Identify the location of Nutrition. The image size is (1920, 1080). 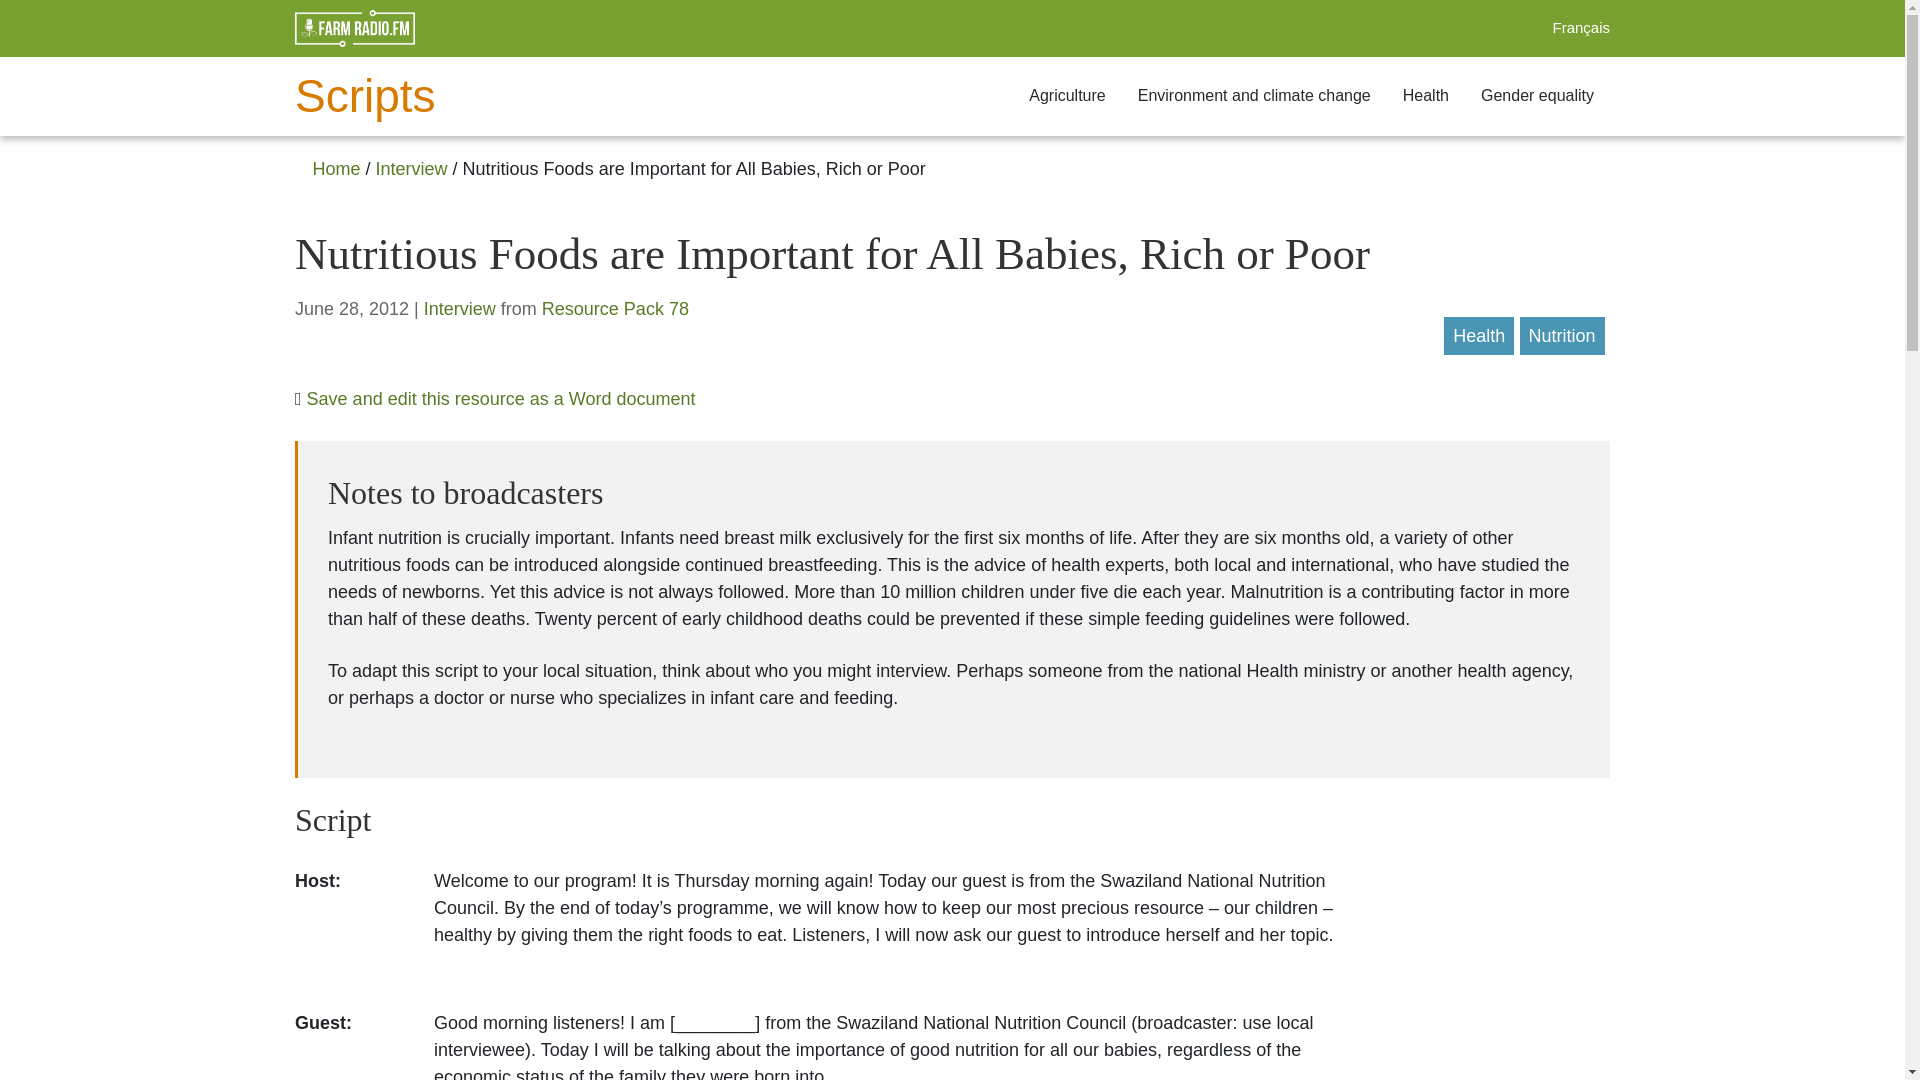
(1562, 336).